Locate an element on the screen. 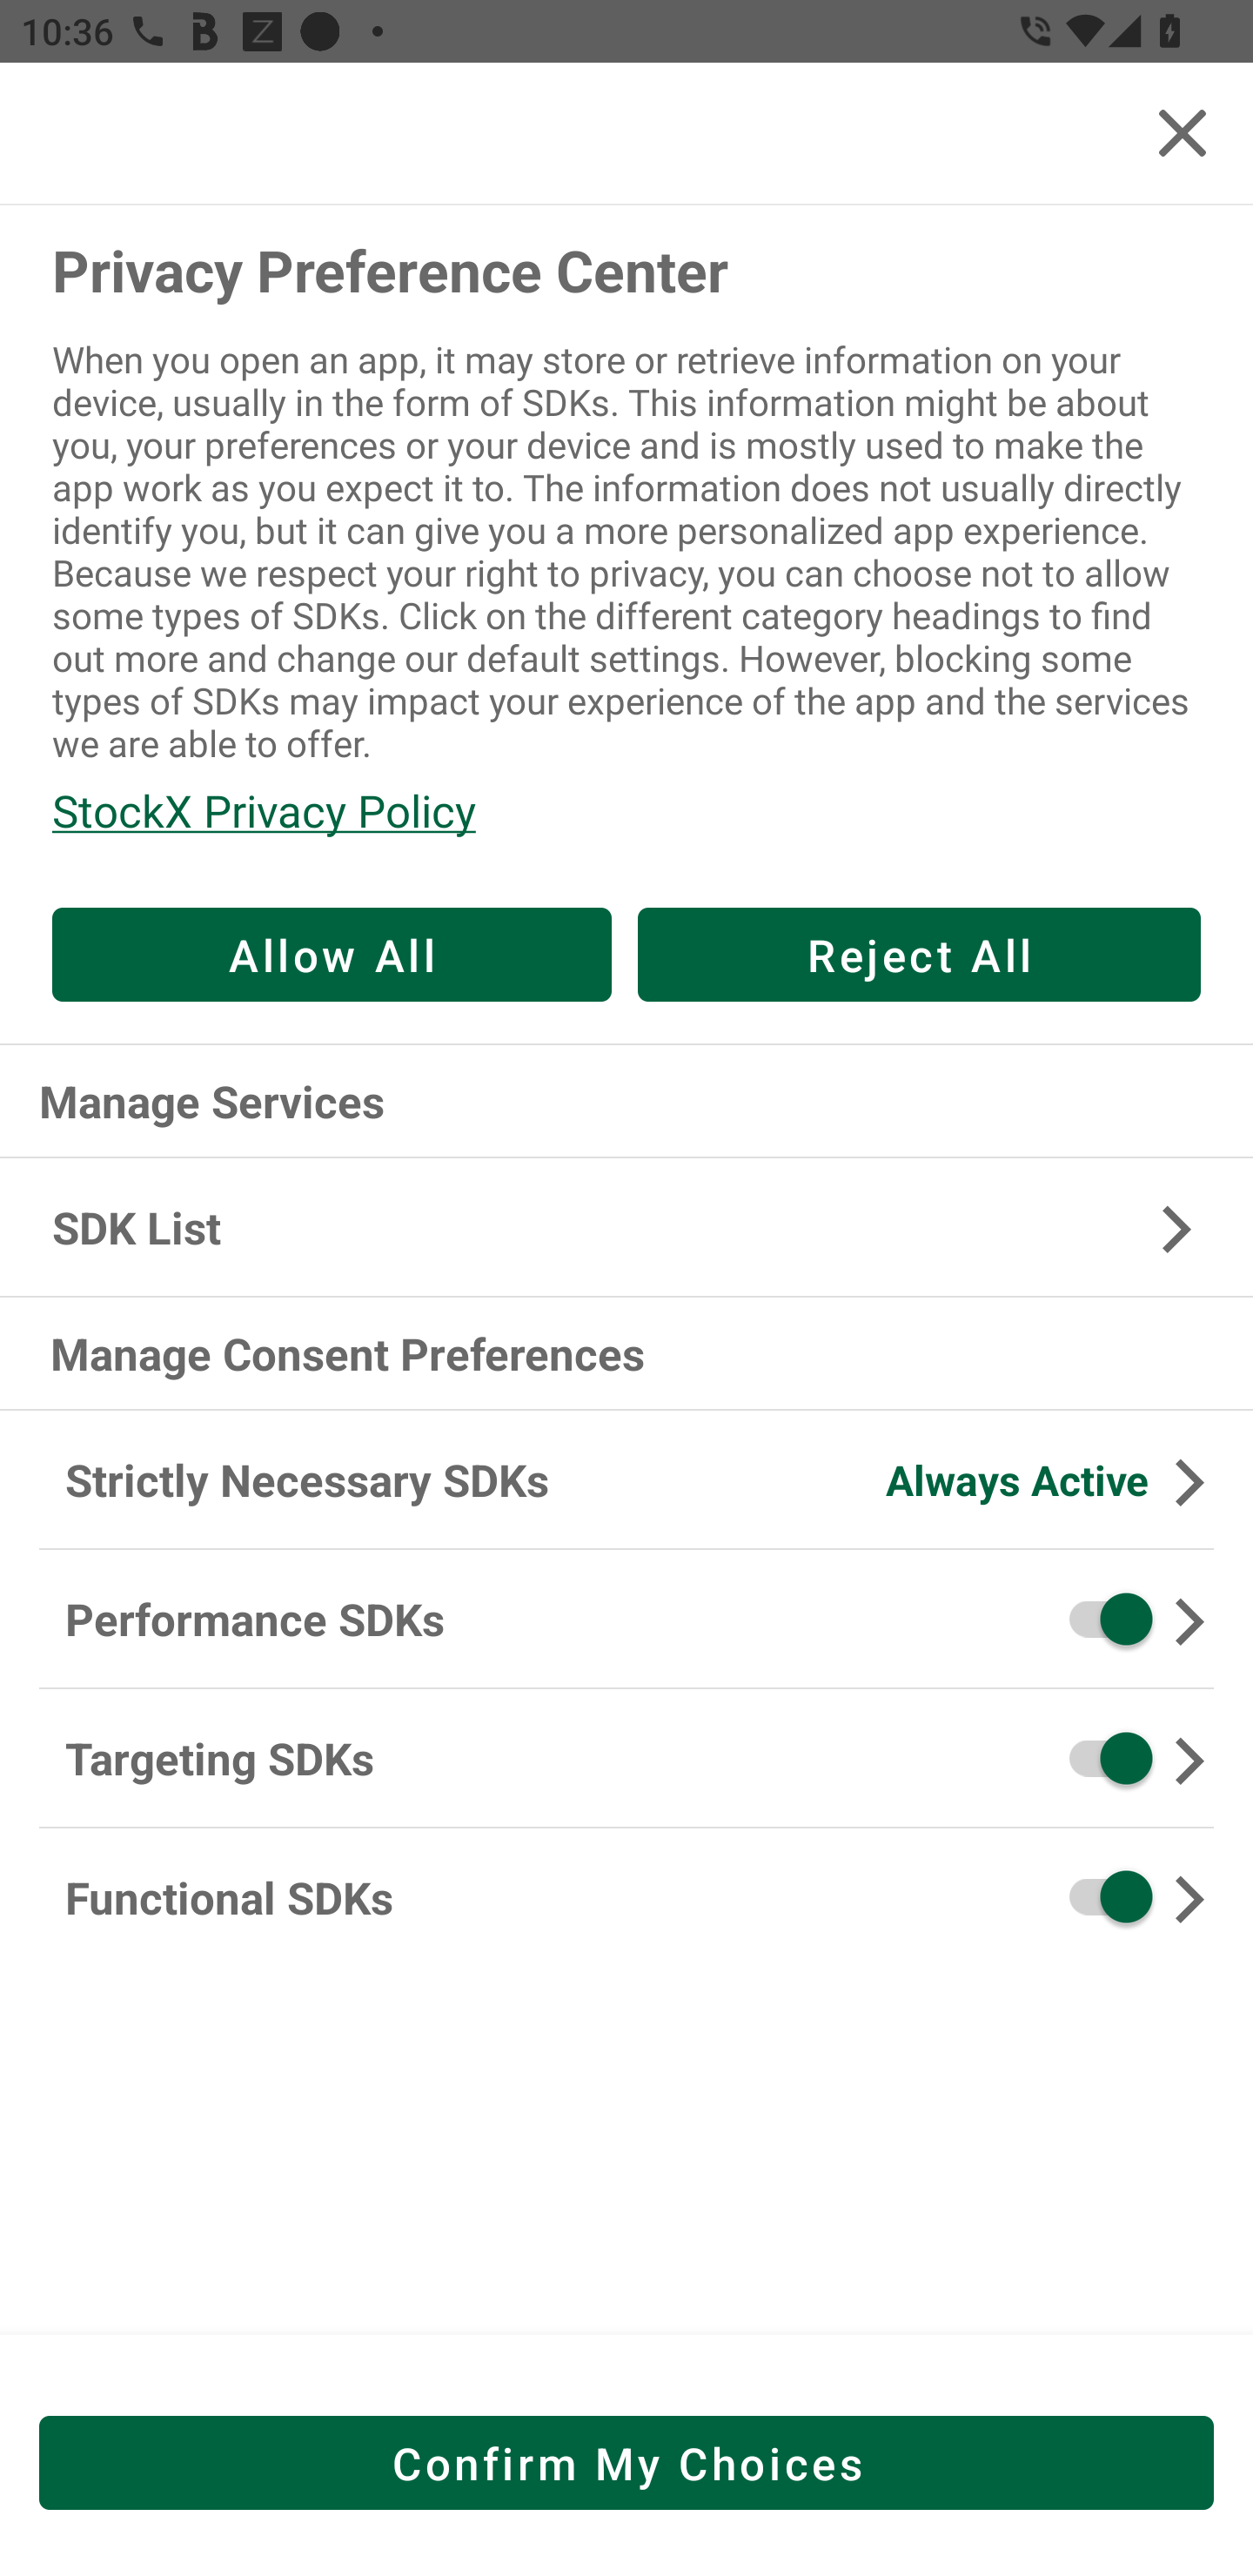 The image size is (1253, 2576). Strictly Necessary SDKs Always Active is located at coordinates (626, 1481).